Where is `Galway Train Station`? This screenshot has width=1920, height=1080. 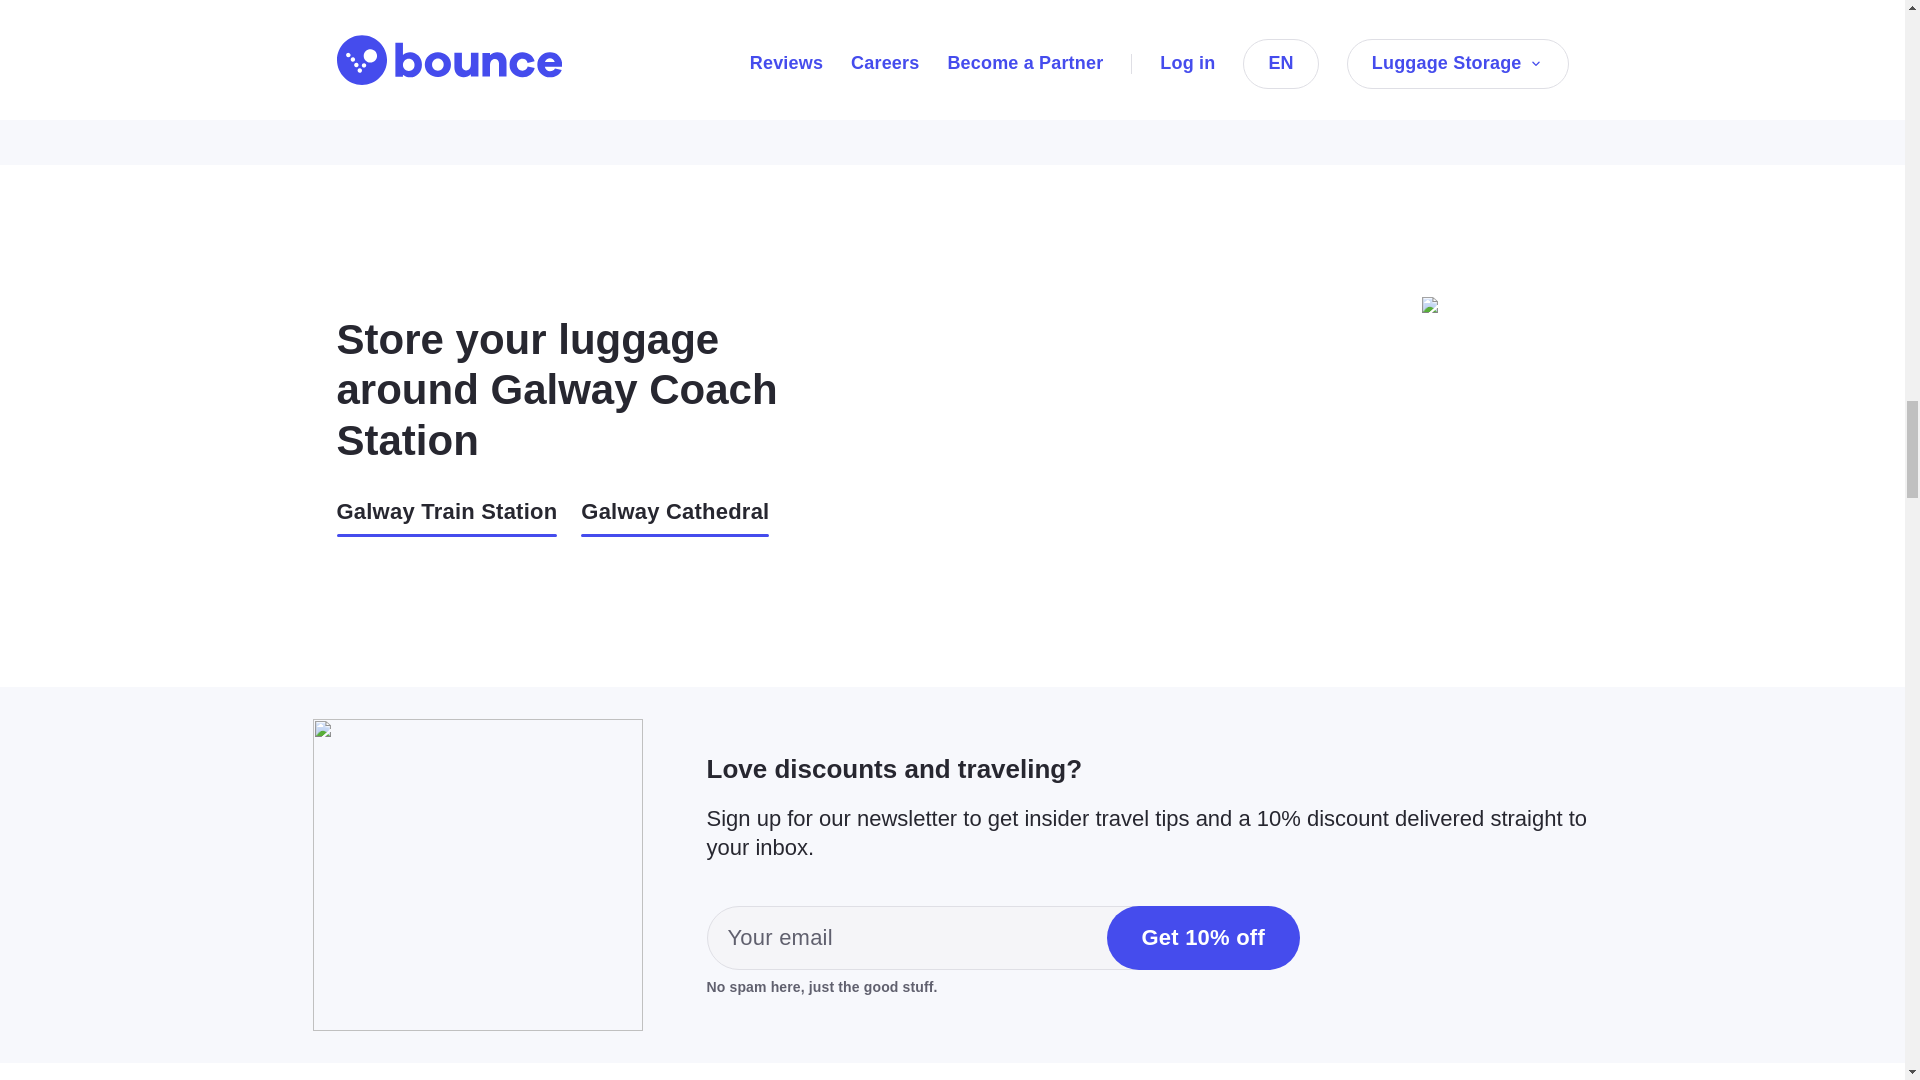
Galway Train Station is located at coordinates (446, 516).